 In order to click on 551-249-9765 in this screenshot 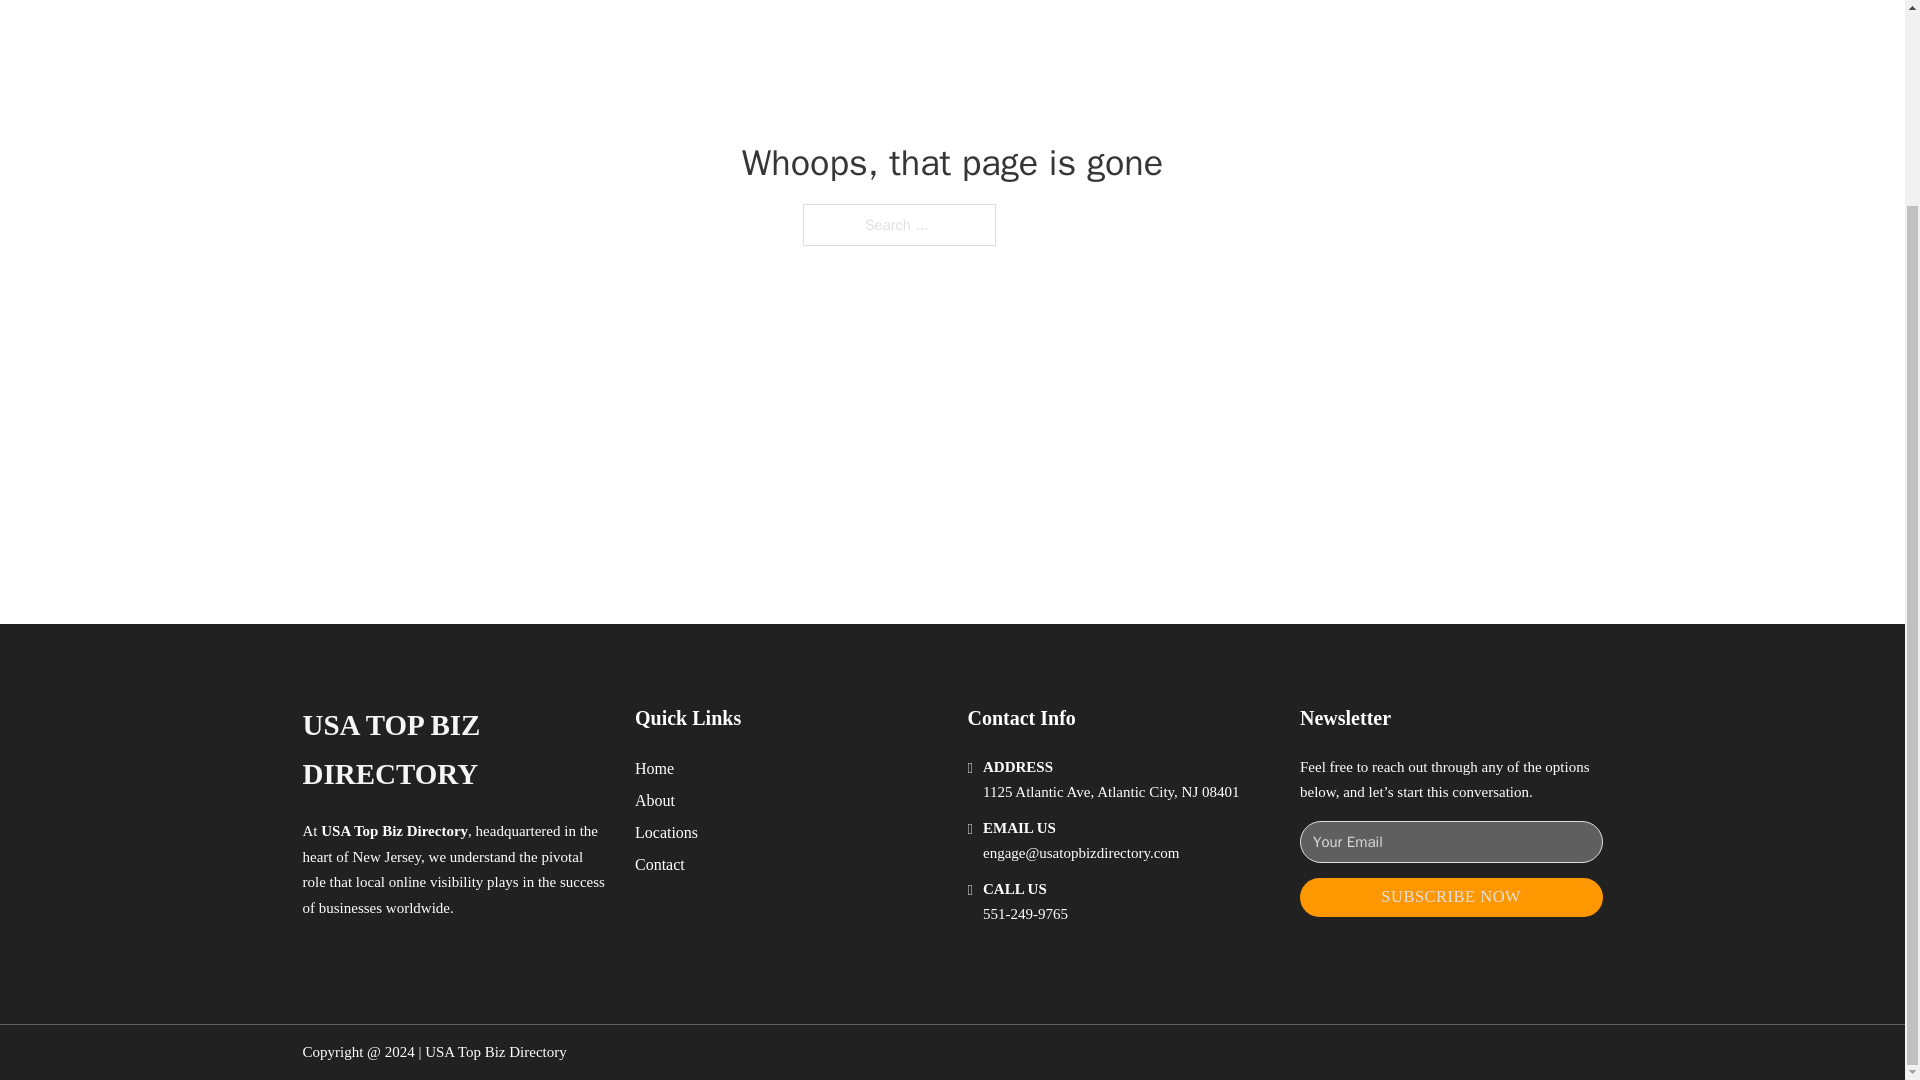, I will do `click(1025, 914)`.